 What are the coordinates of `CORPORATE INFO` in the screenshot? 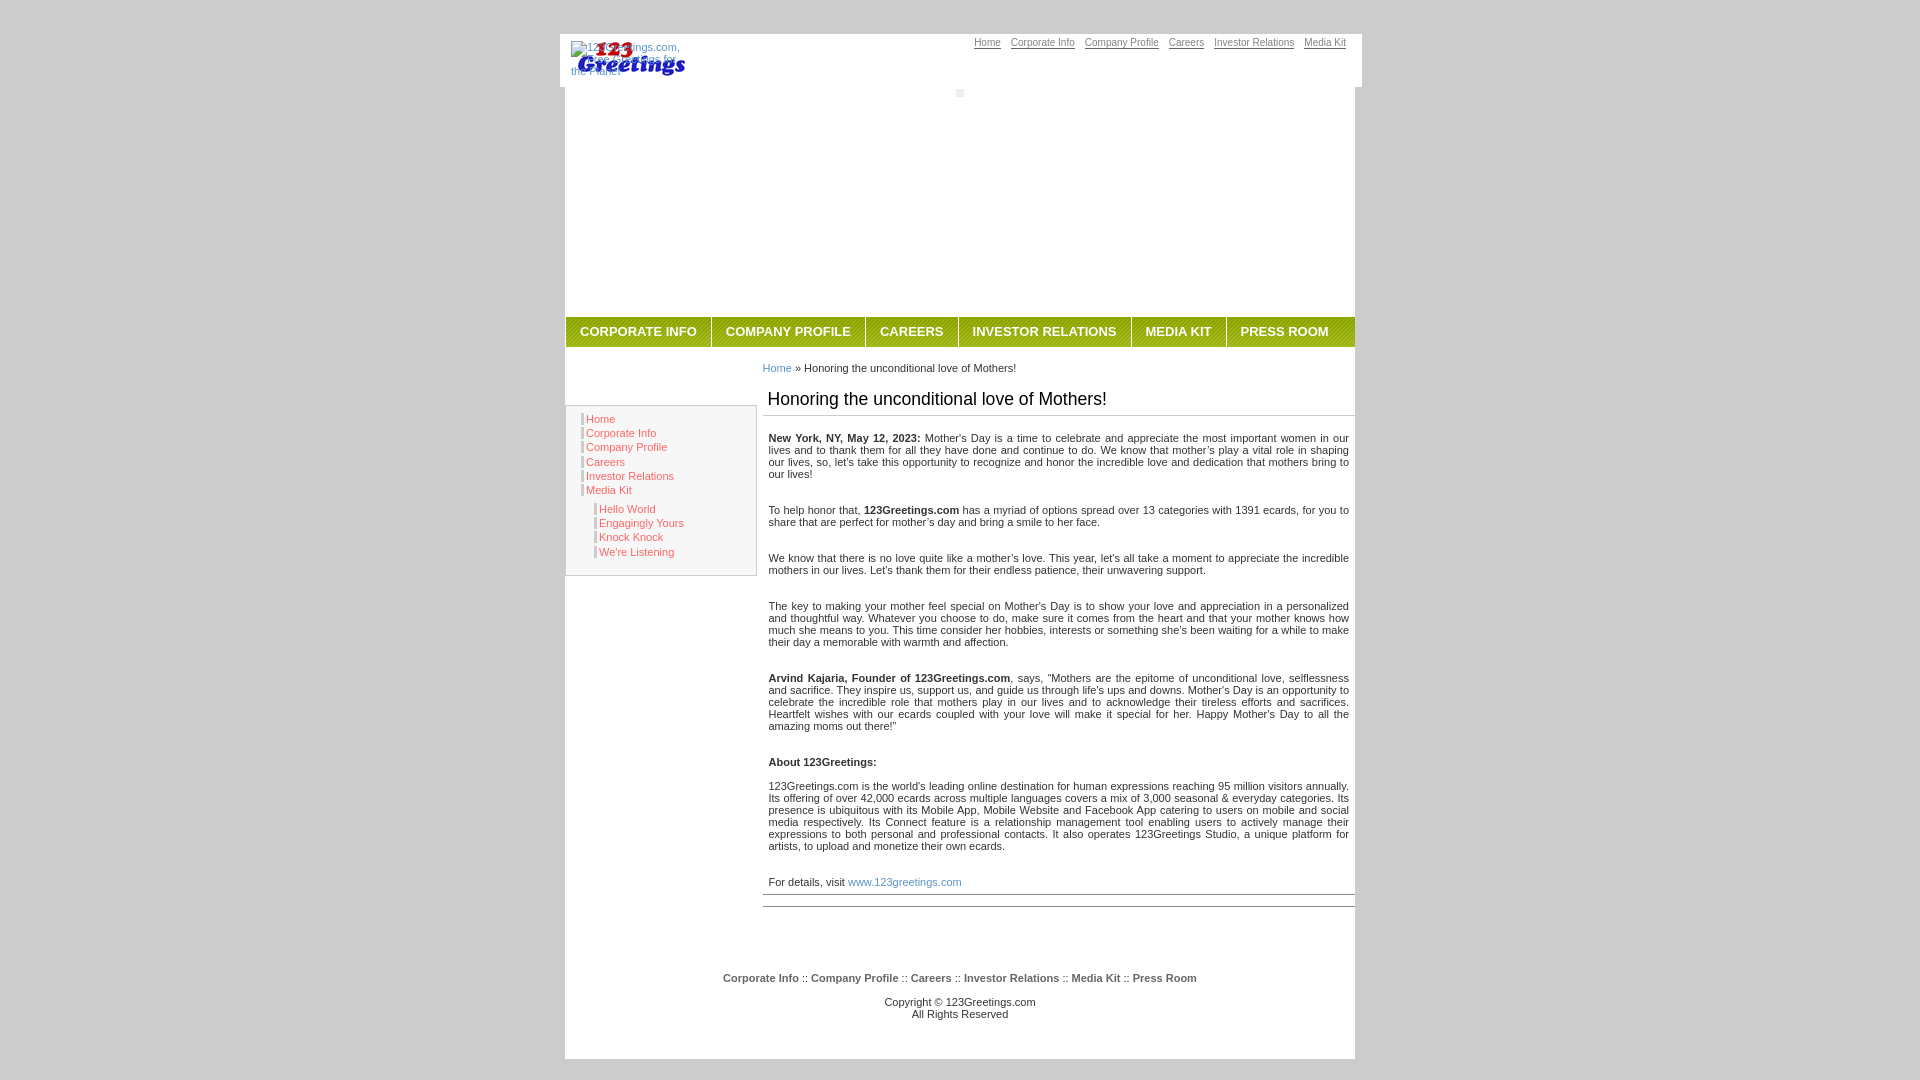 It's located at (638, 332).